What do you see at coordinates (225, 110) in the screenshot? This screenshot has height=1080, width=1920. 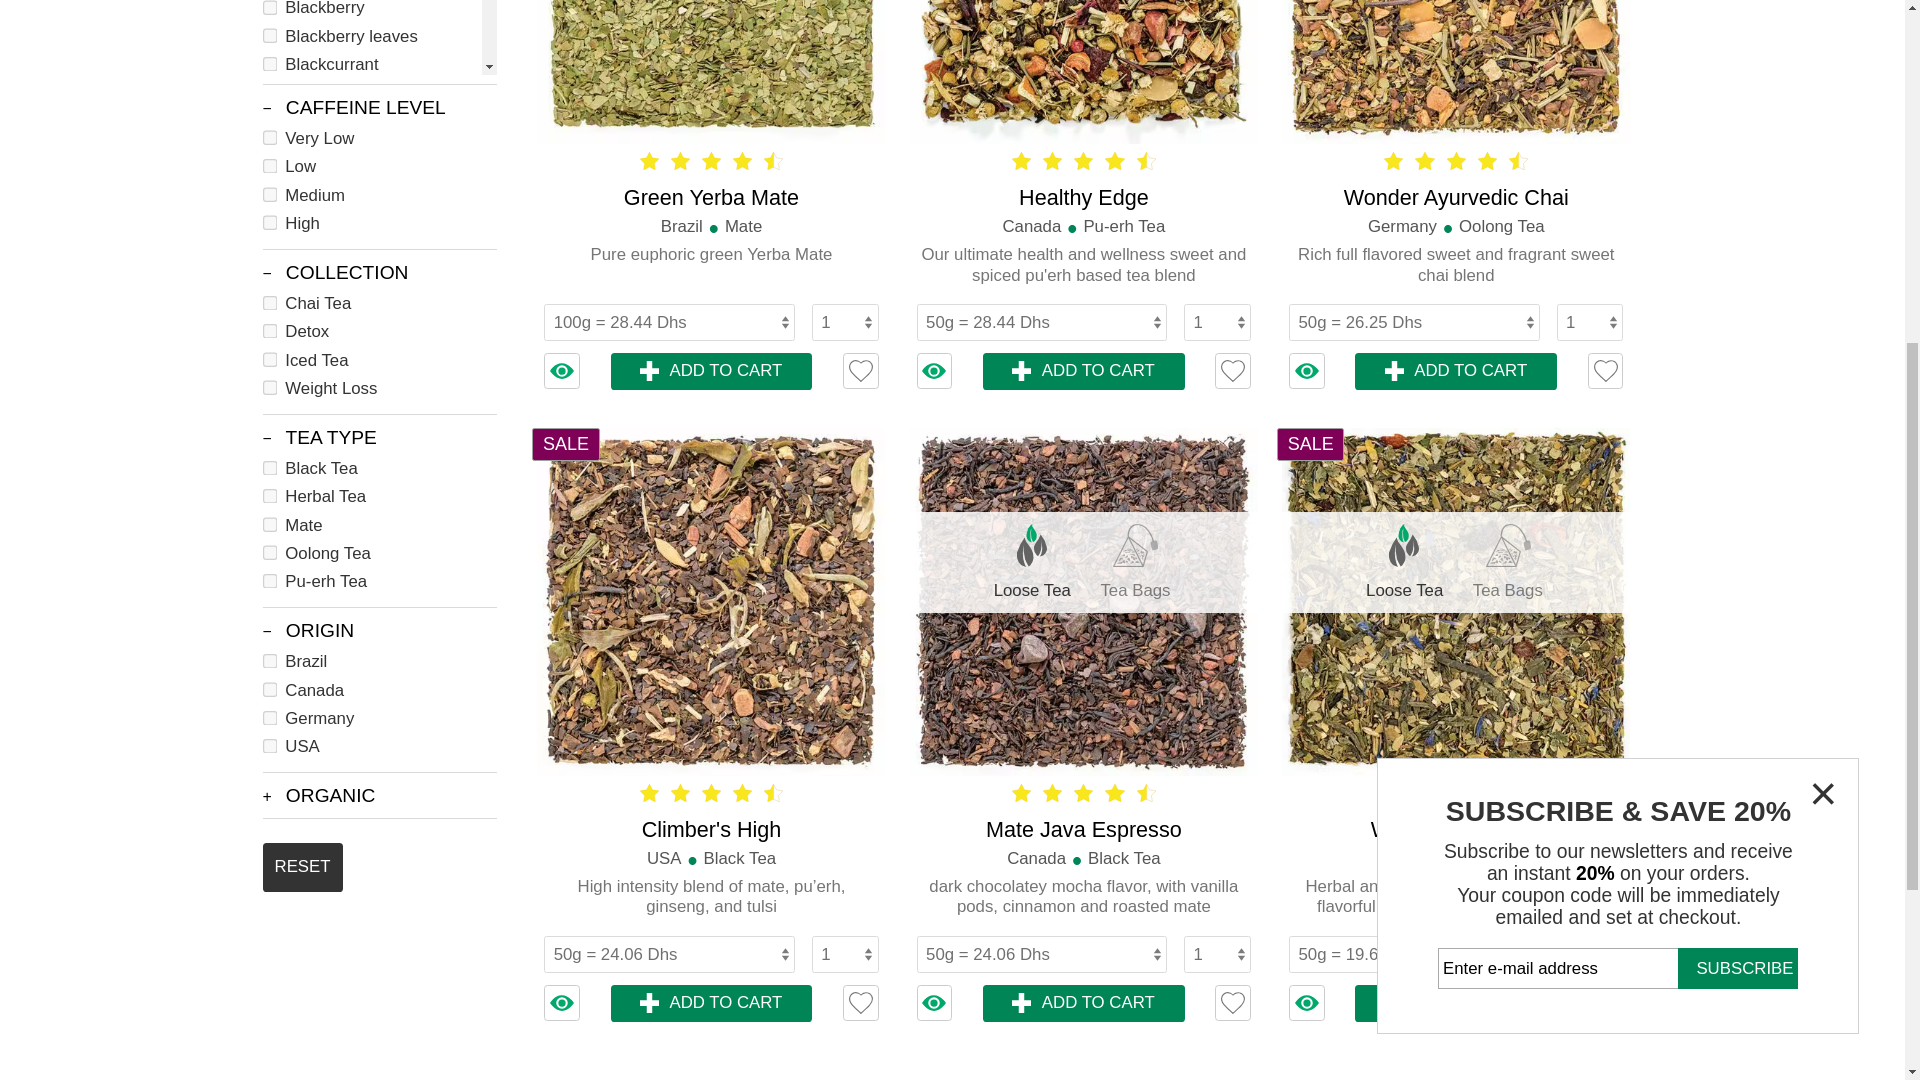 I see `53` at bounding box center [225, 110].